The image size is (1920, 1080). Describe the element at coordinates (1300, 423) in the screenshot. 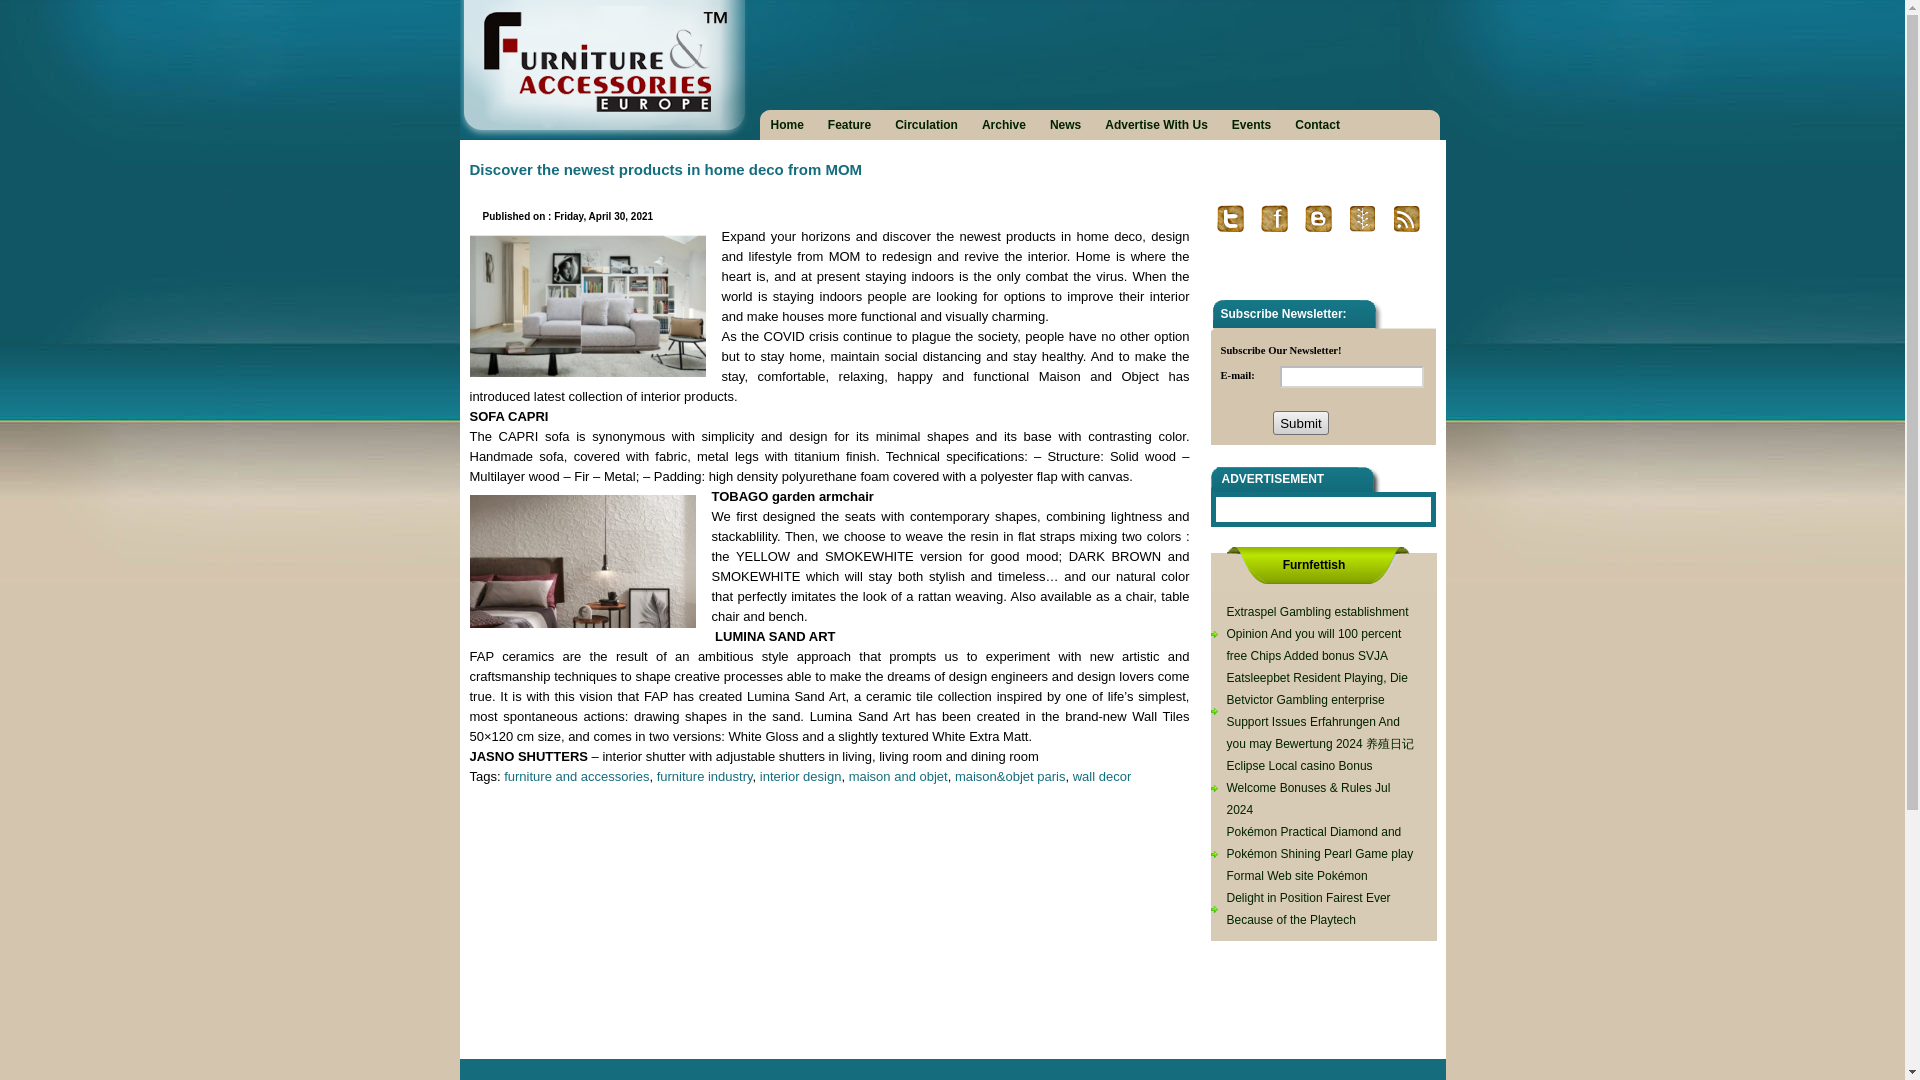

I see `Submit` at that location.